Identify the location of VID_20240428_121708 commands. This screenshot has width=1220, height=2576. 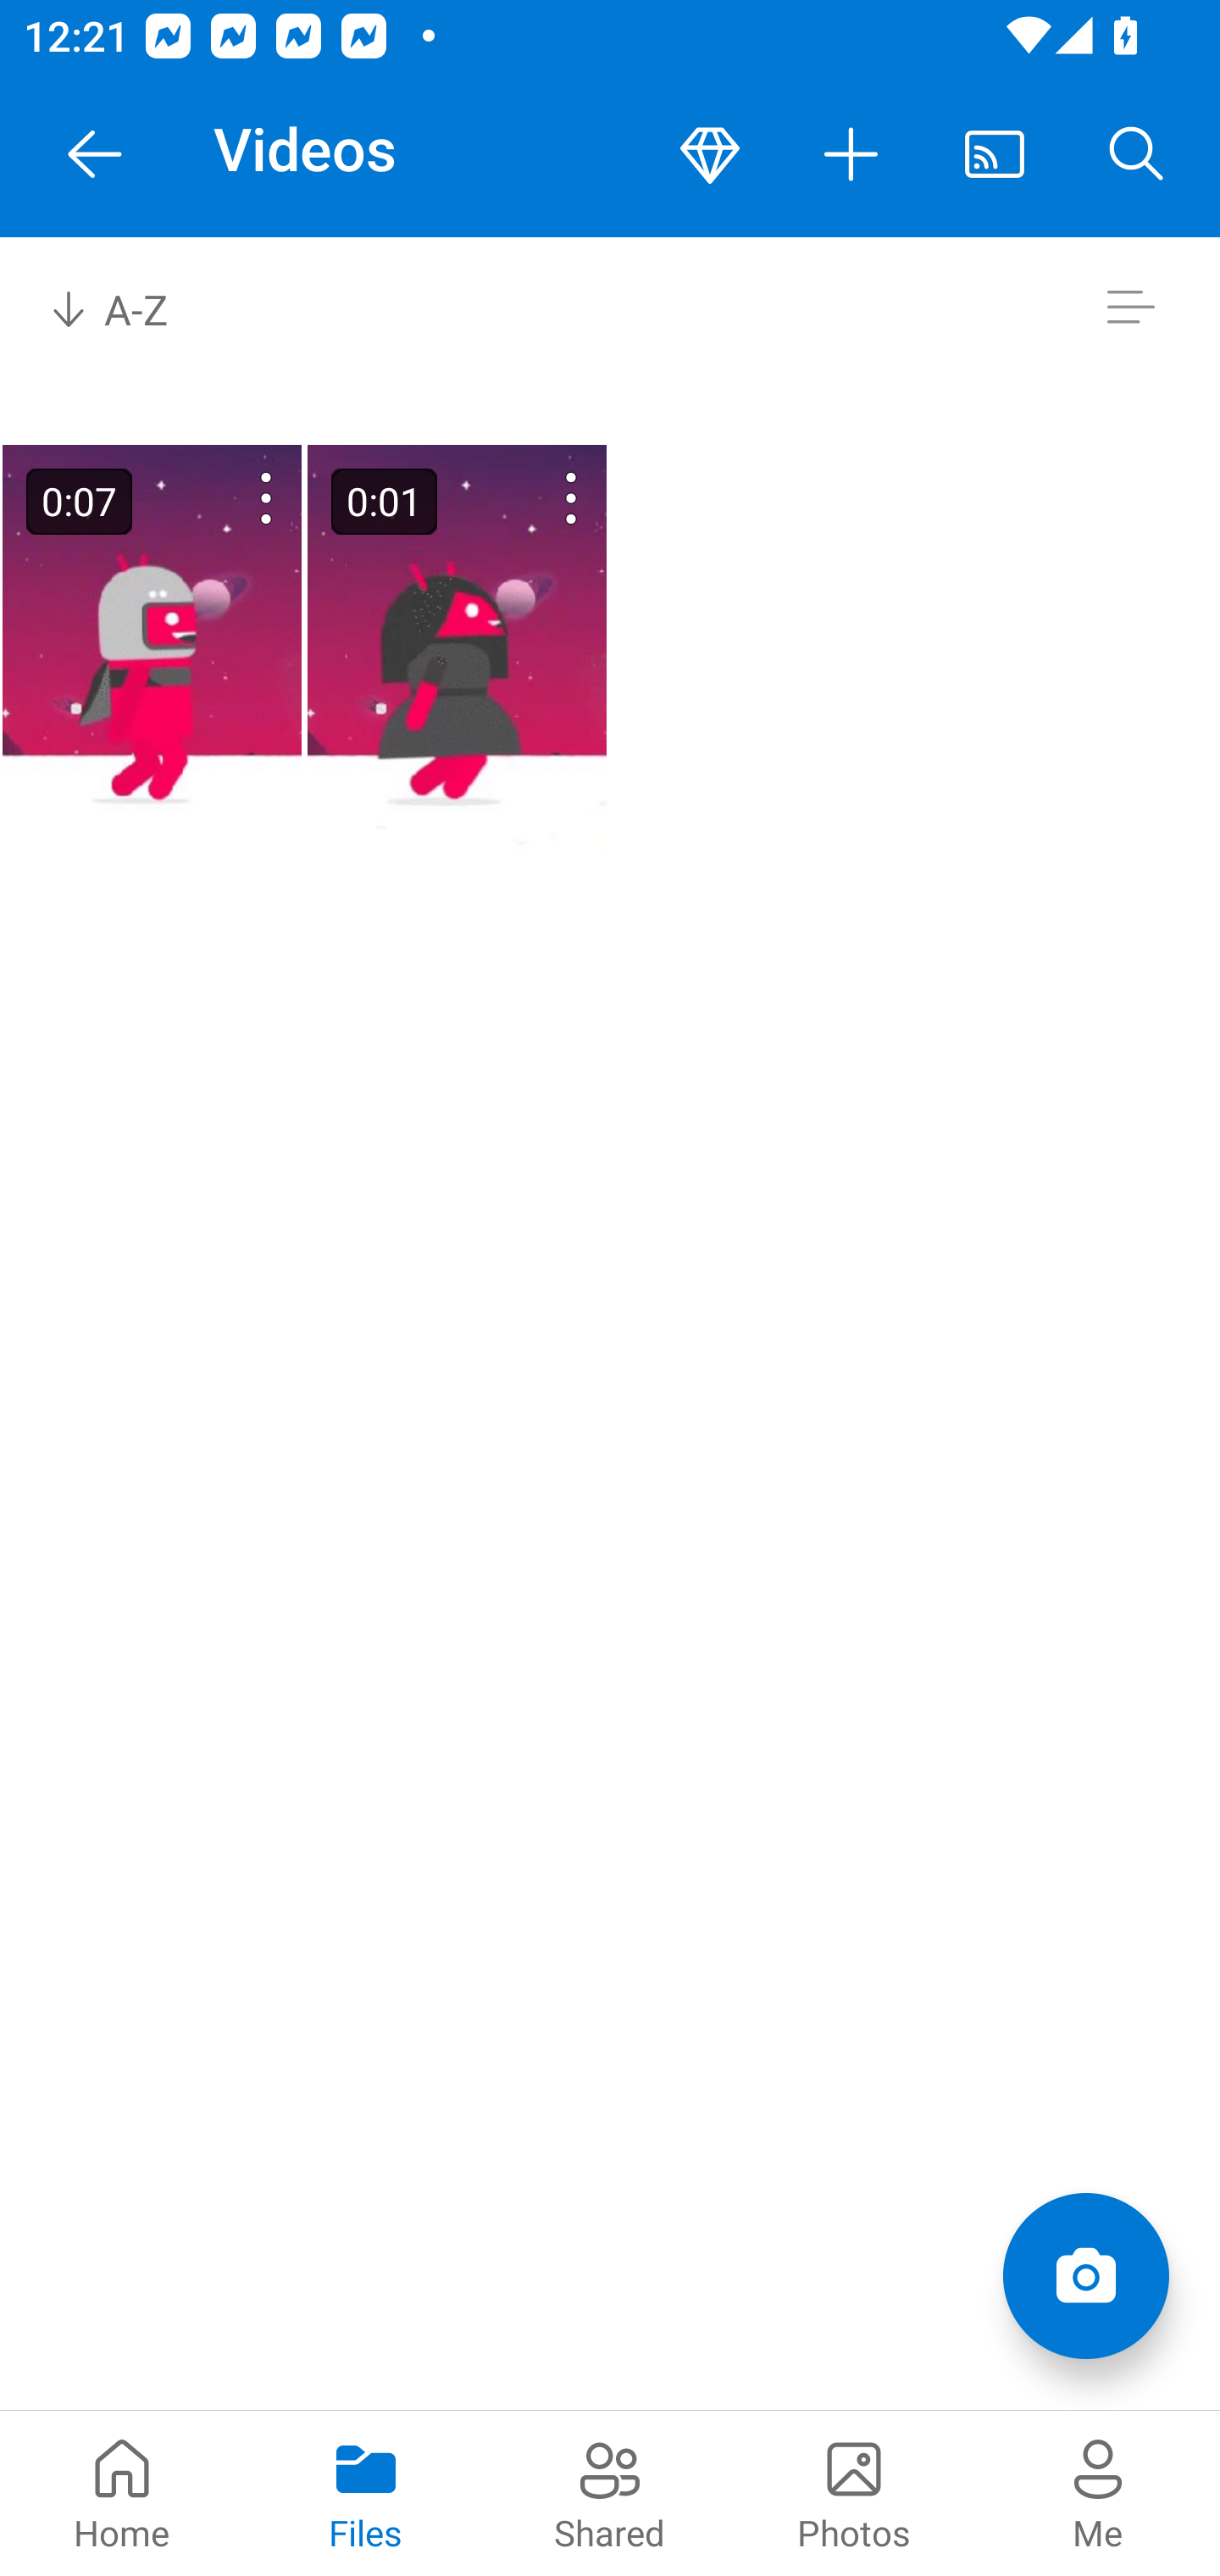
(529, 498).